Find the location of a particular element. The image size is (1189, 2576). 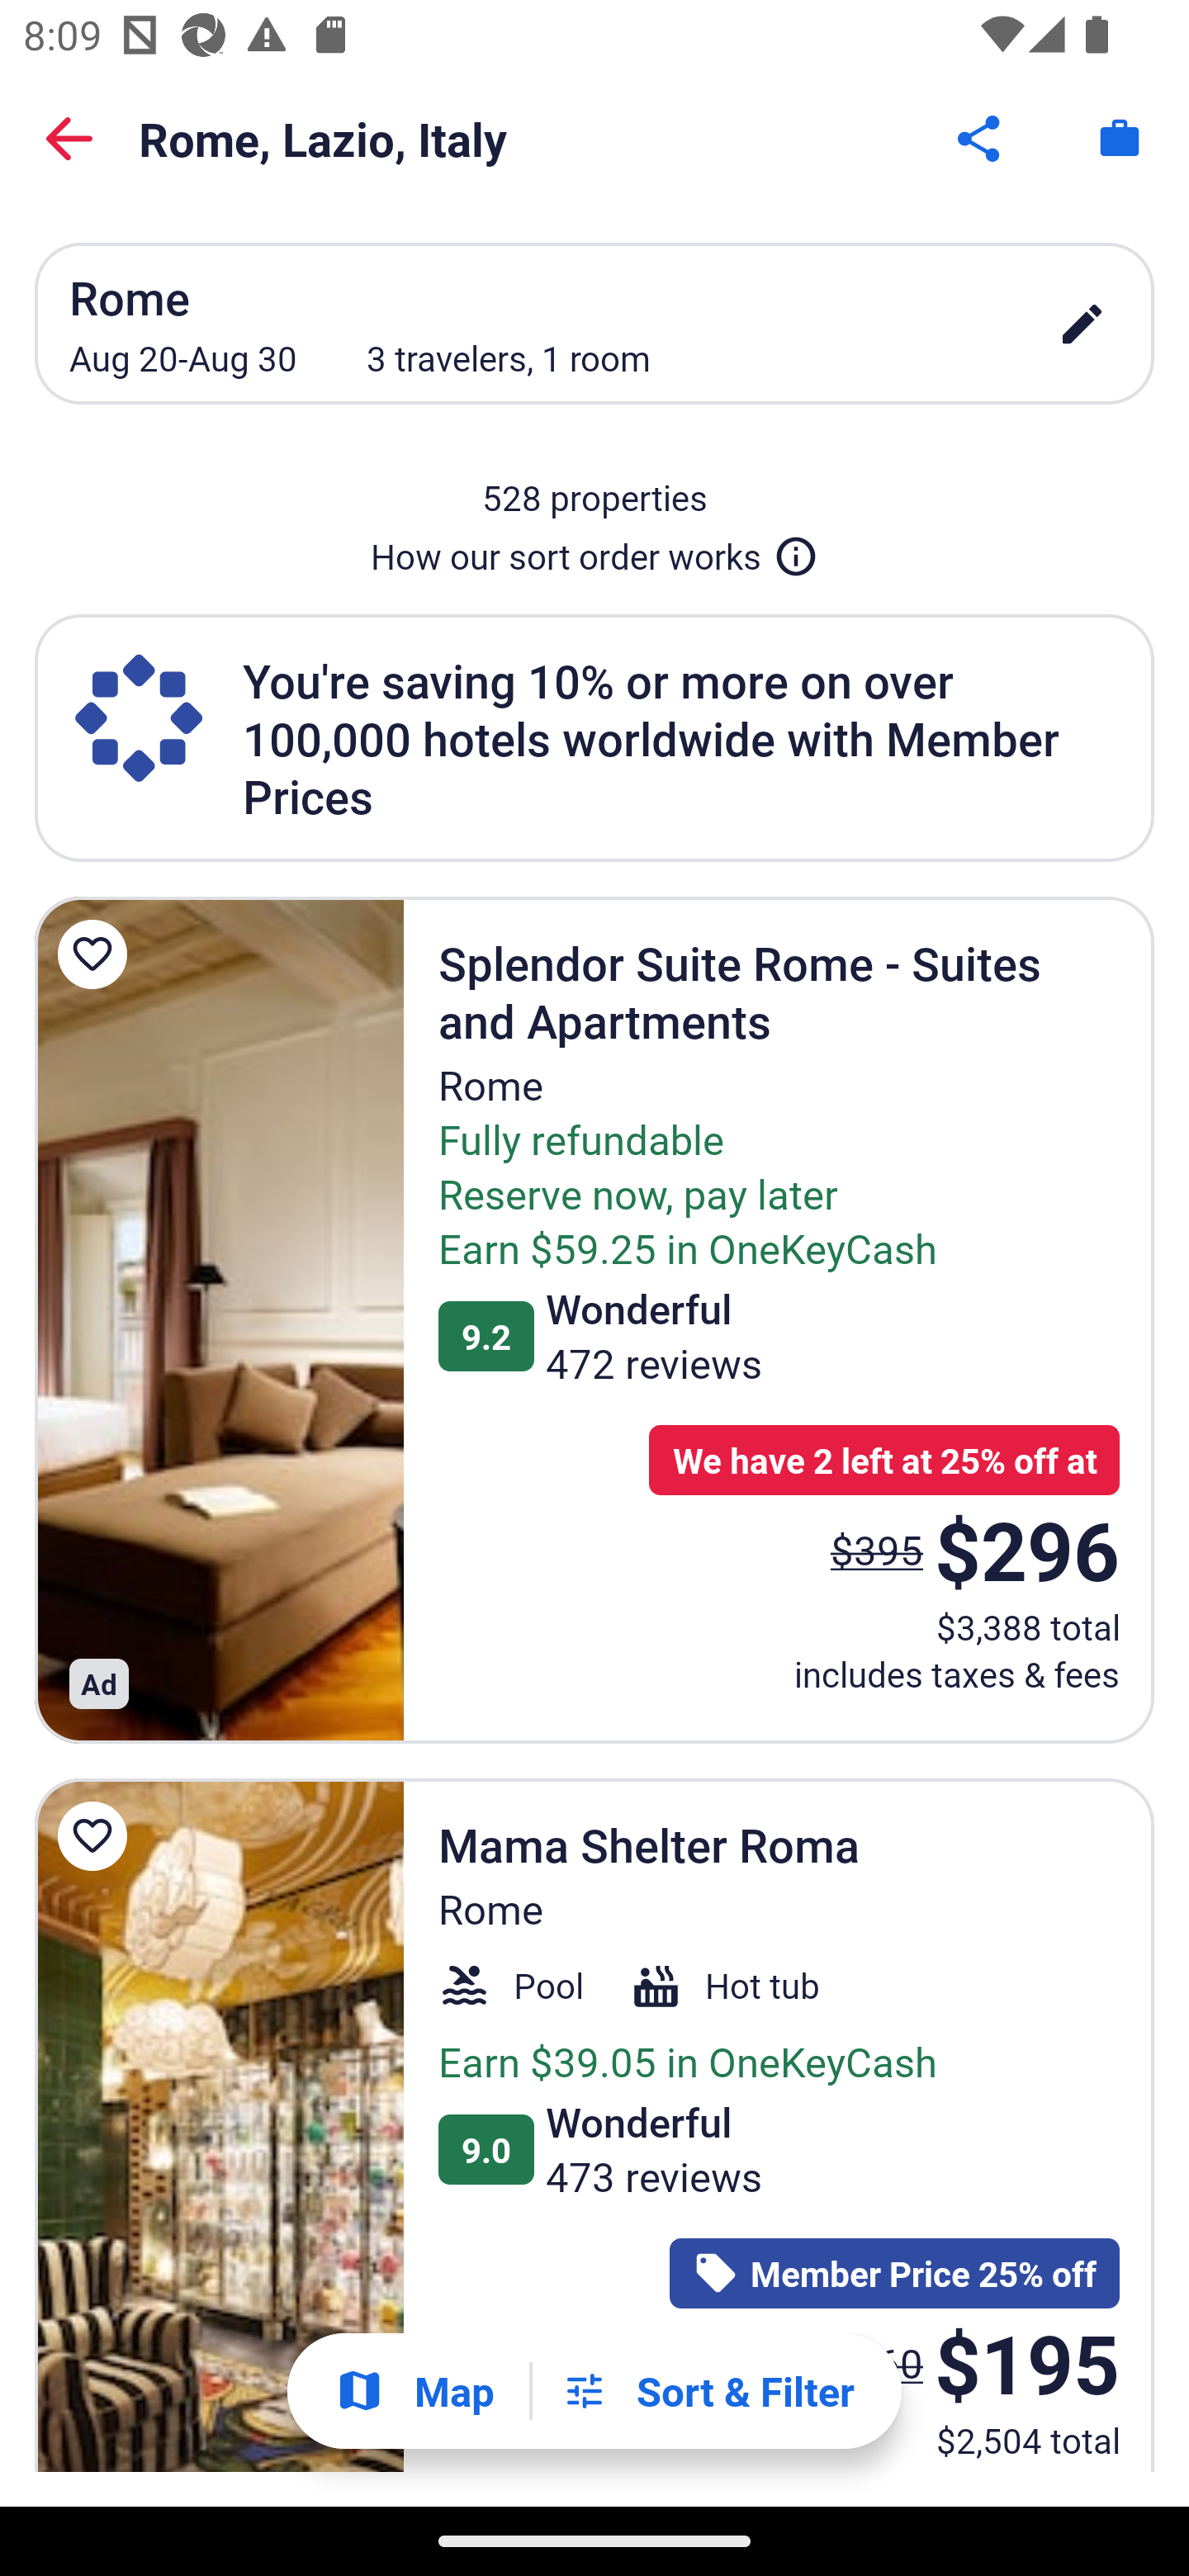

Rome Aug 20-Aug 30 3 travelers, 1 room edit is located at coordinates (594, 323).